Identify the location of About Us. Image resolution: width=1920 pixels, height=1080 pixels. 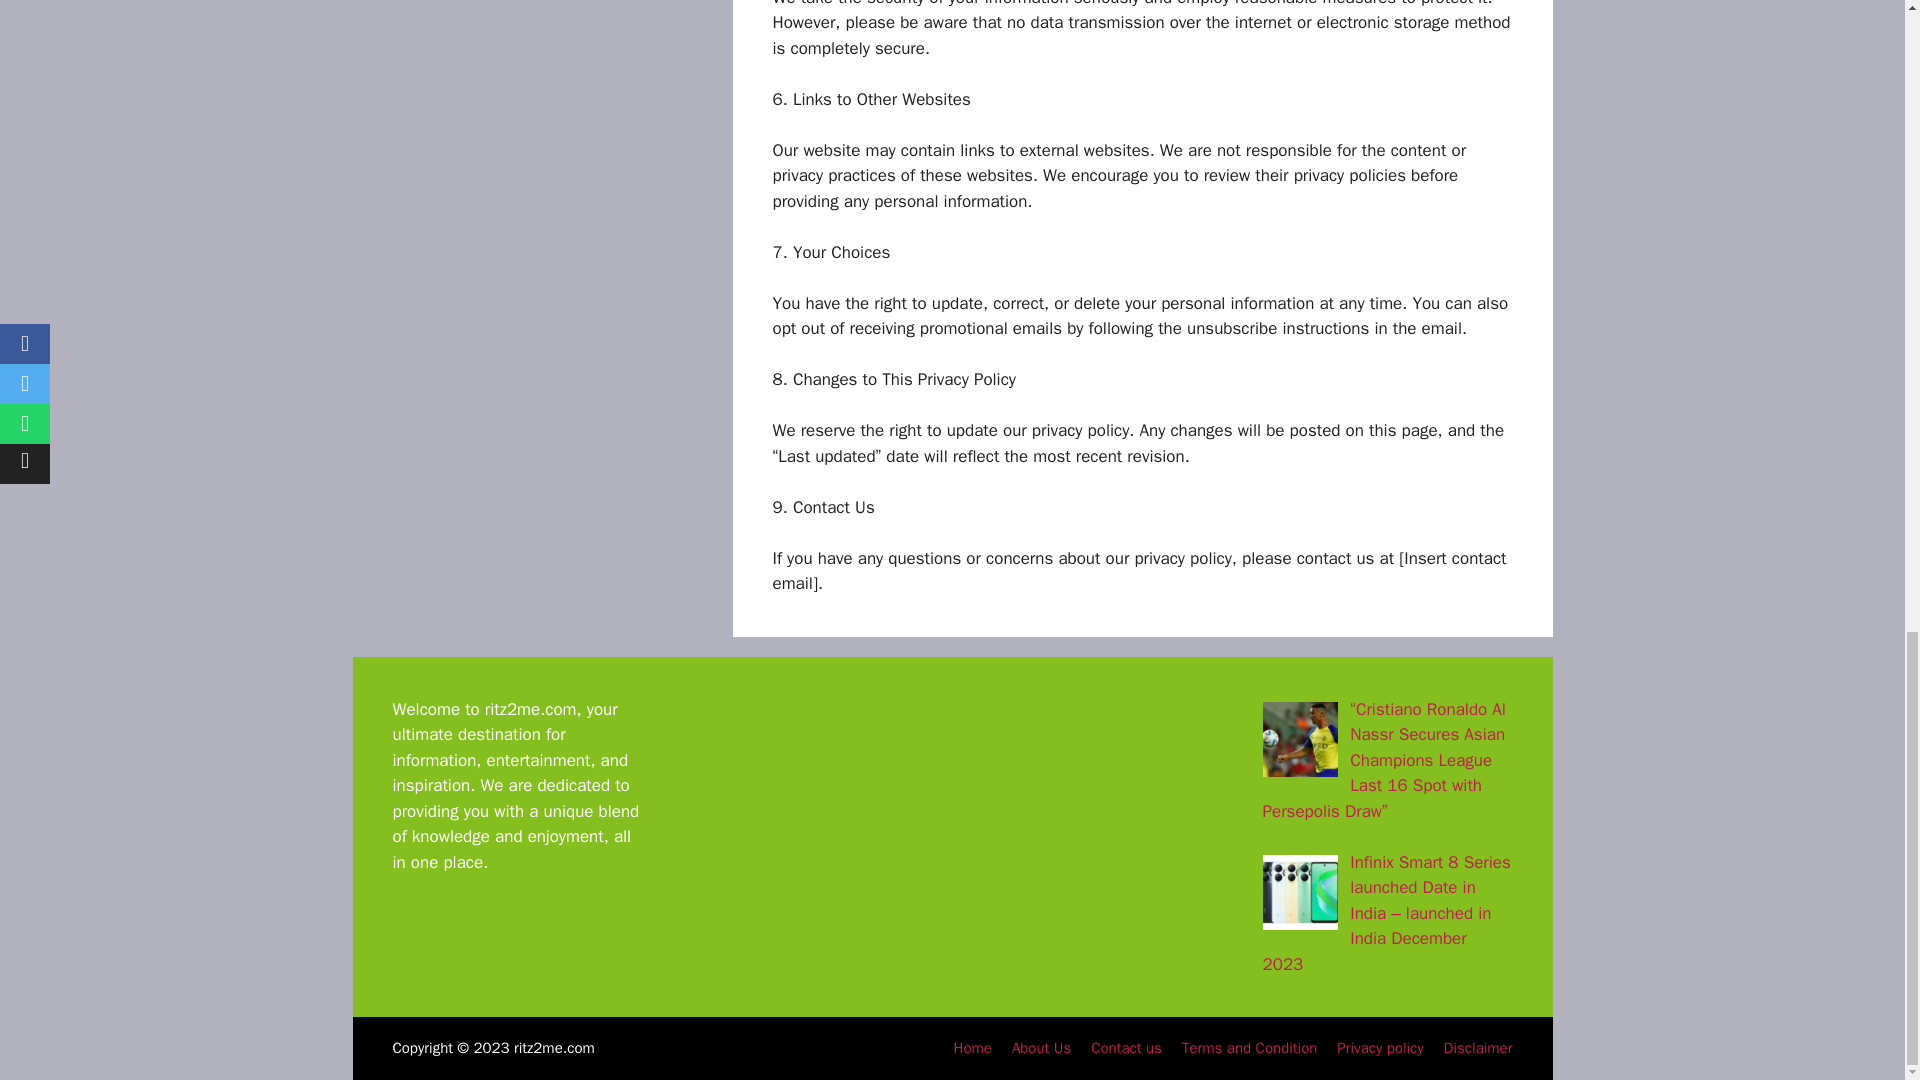
(1041, 1048).